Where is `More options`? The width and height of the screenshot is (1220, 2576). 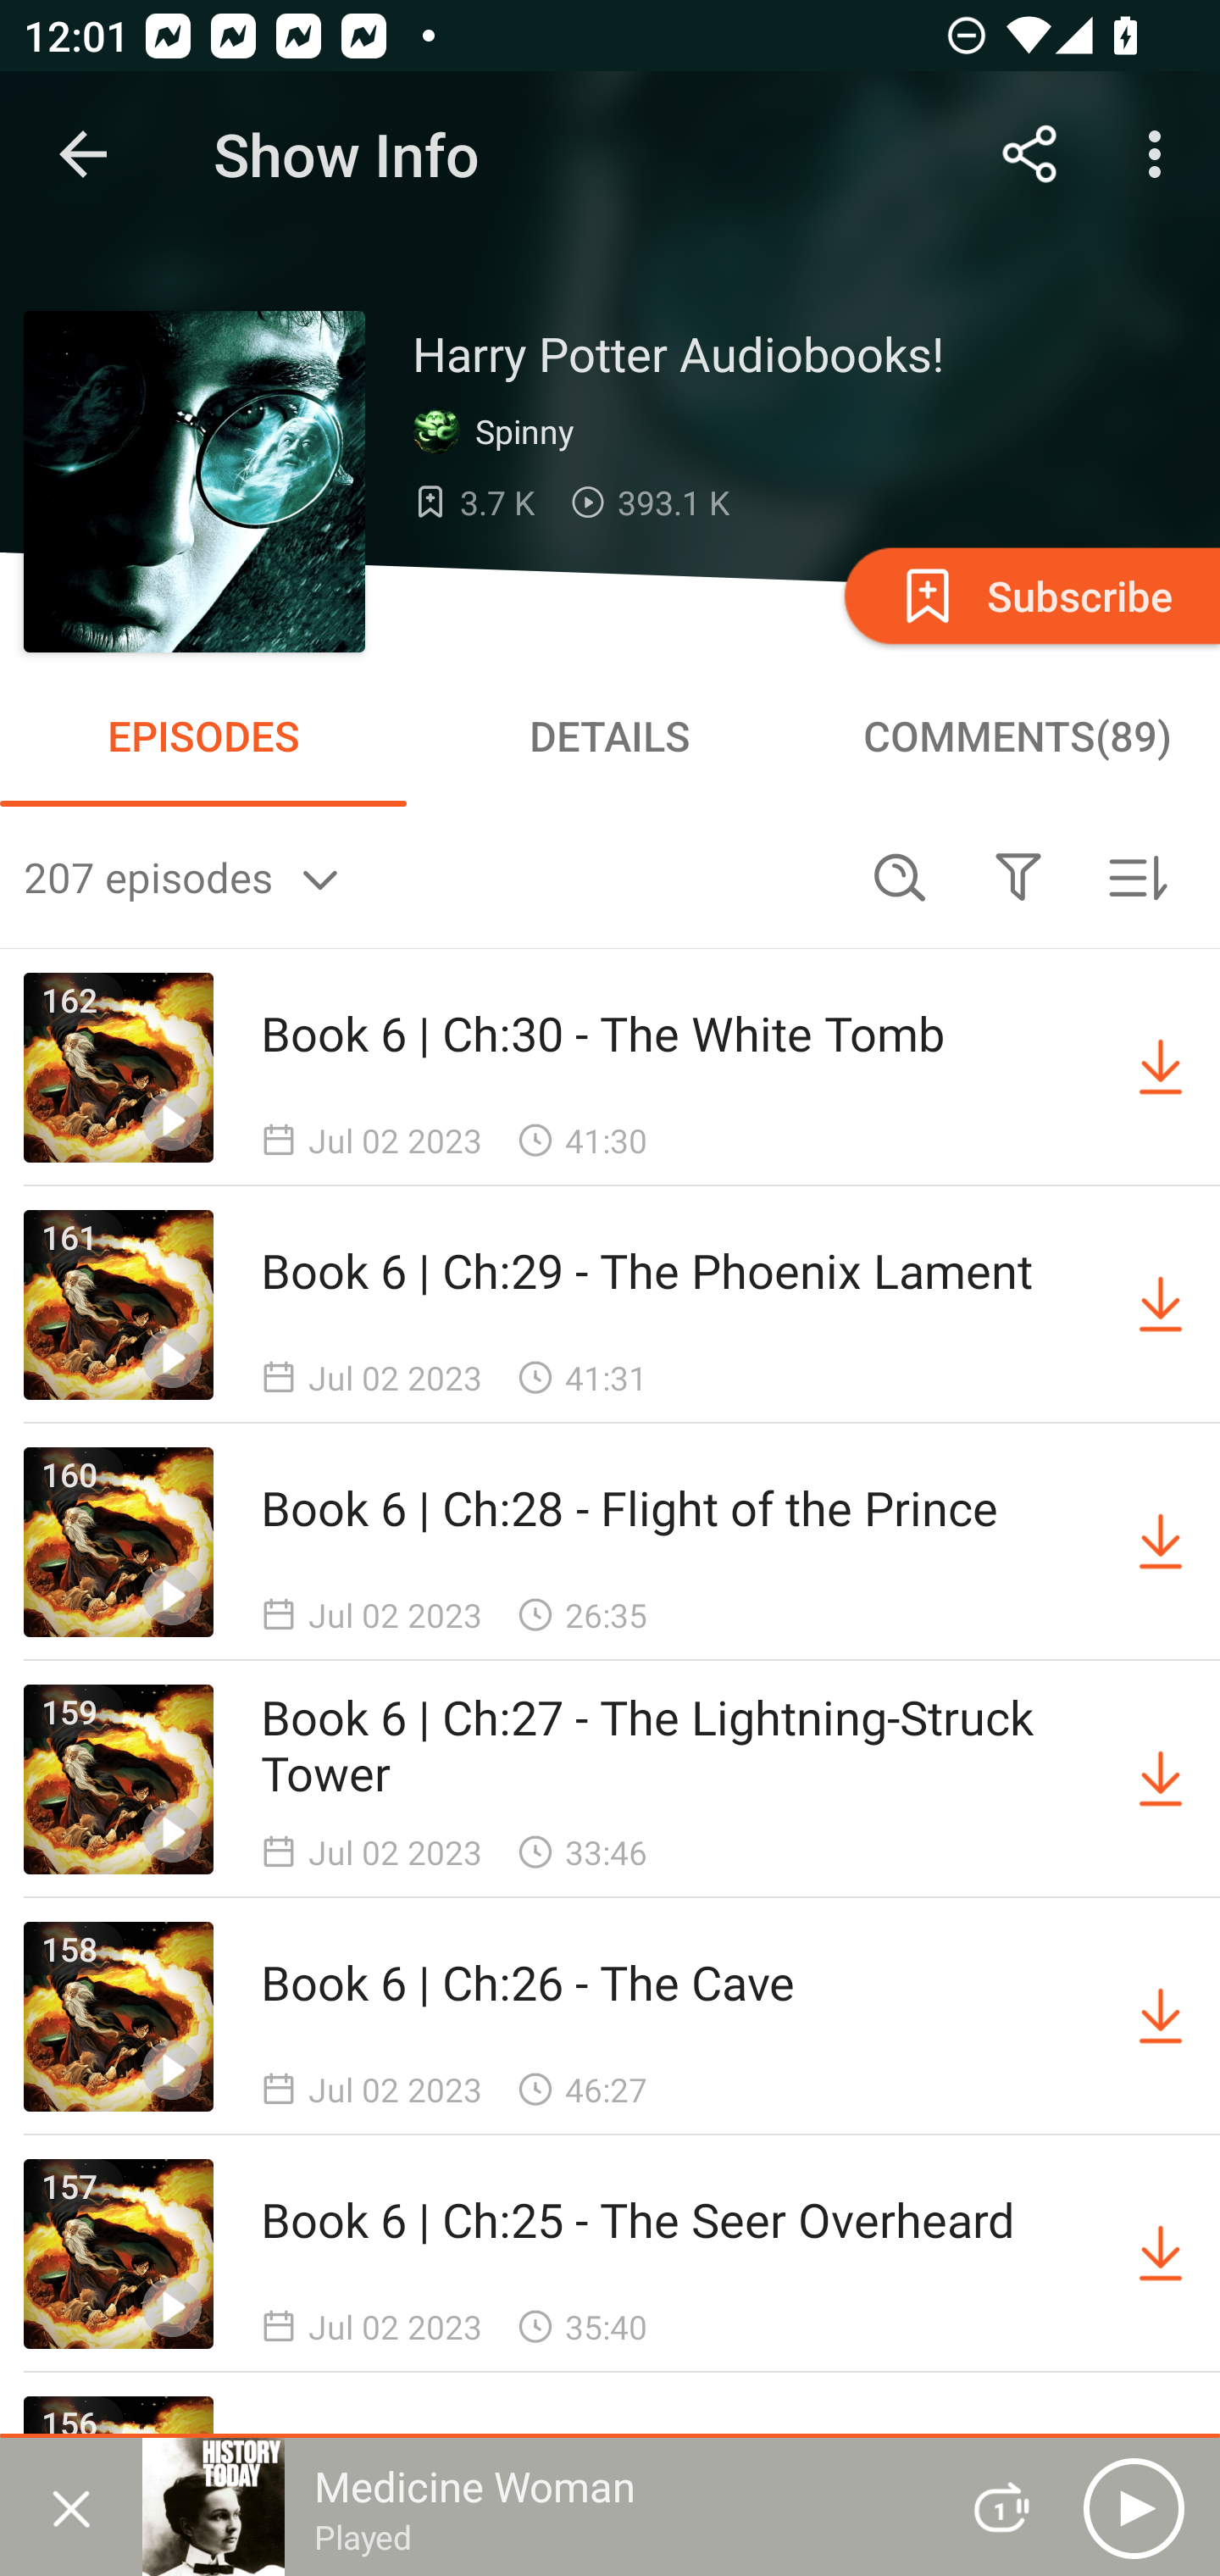
More options is located at coordinates (1161, 154).